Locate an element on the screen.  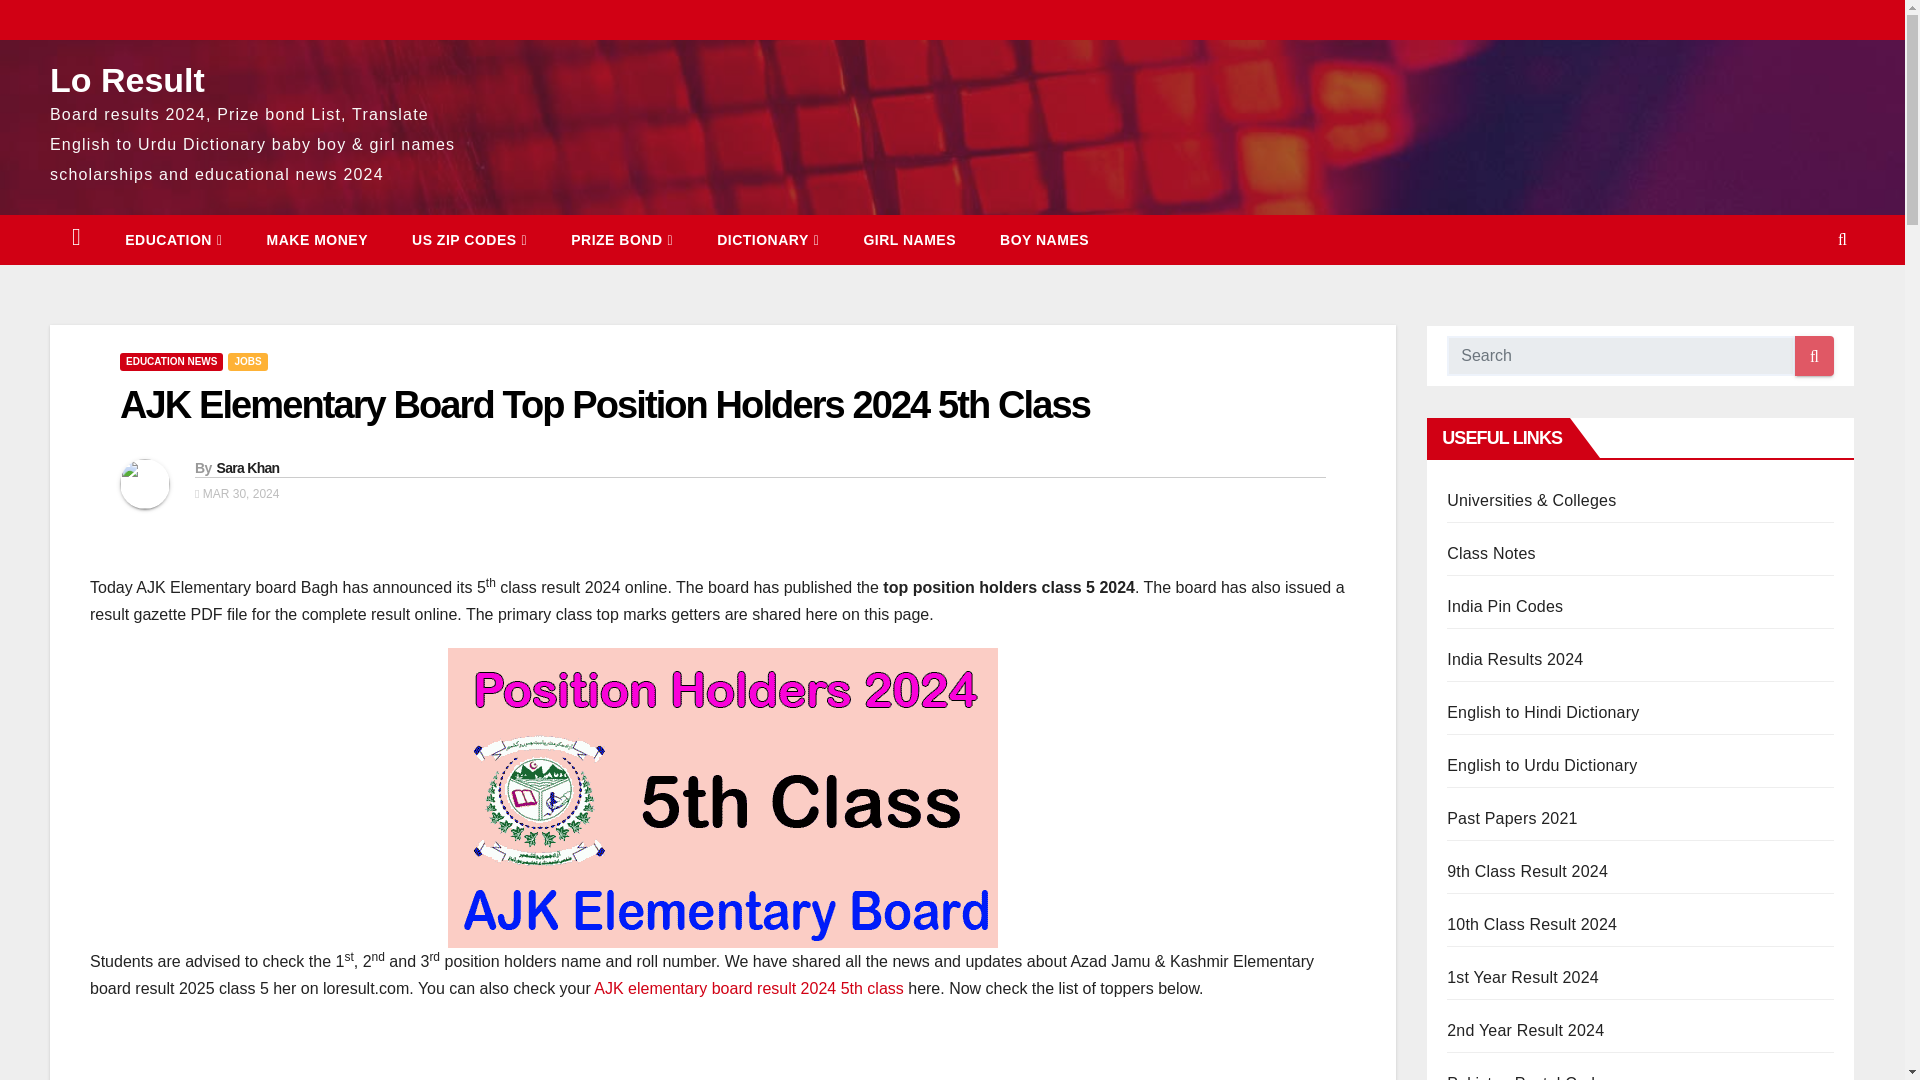
AJK elementary board result 2024 5th class is located at coordinates (748, 988).